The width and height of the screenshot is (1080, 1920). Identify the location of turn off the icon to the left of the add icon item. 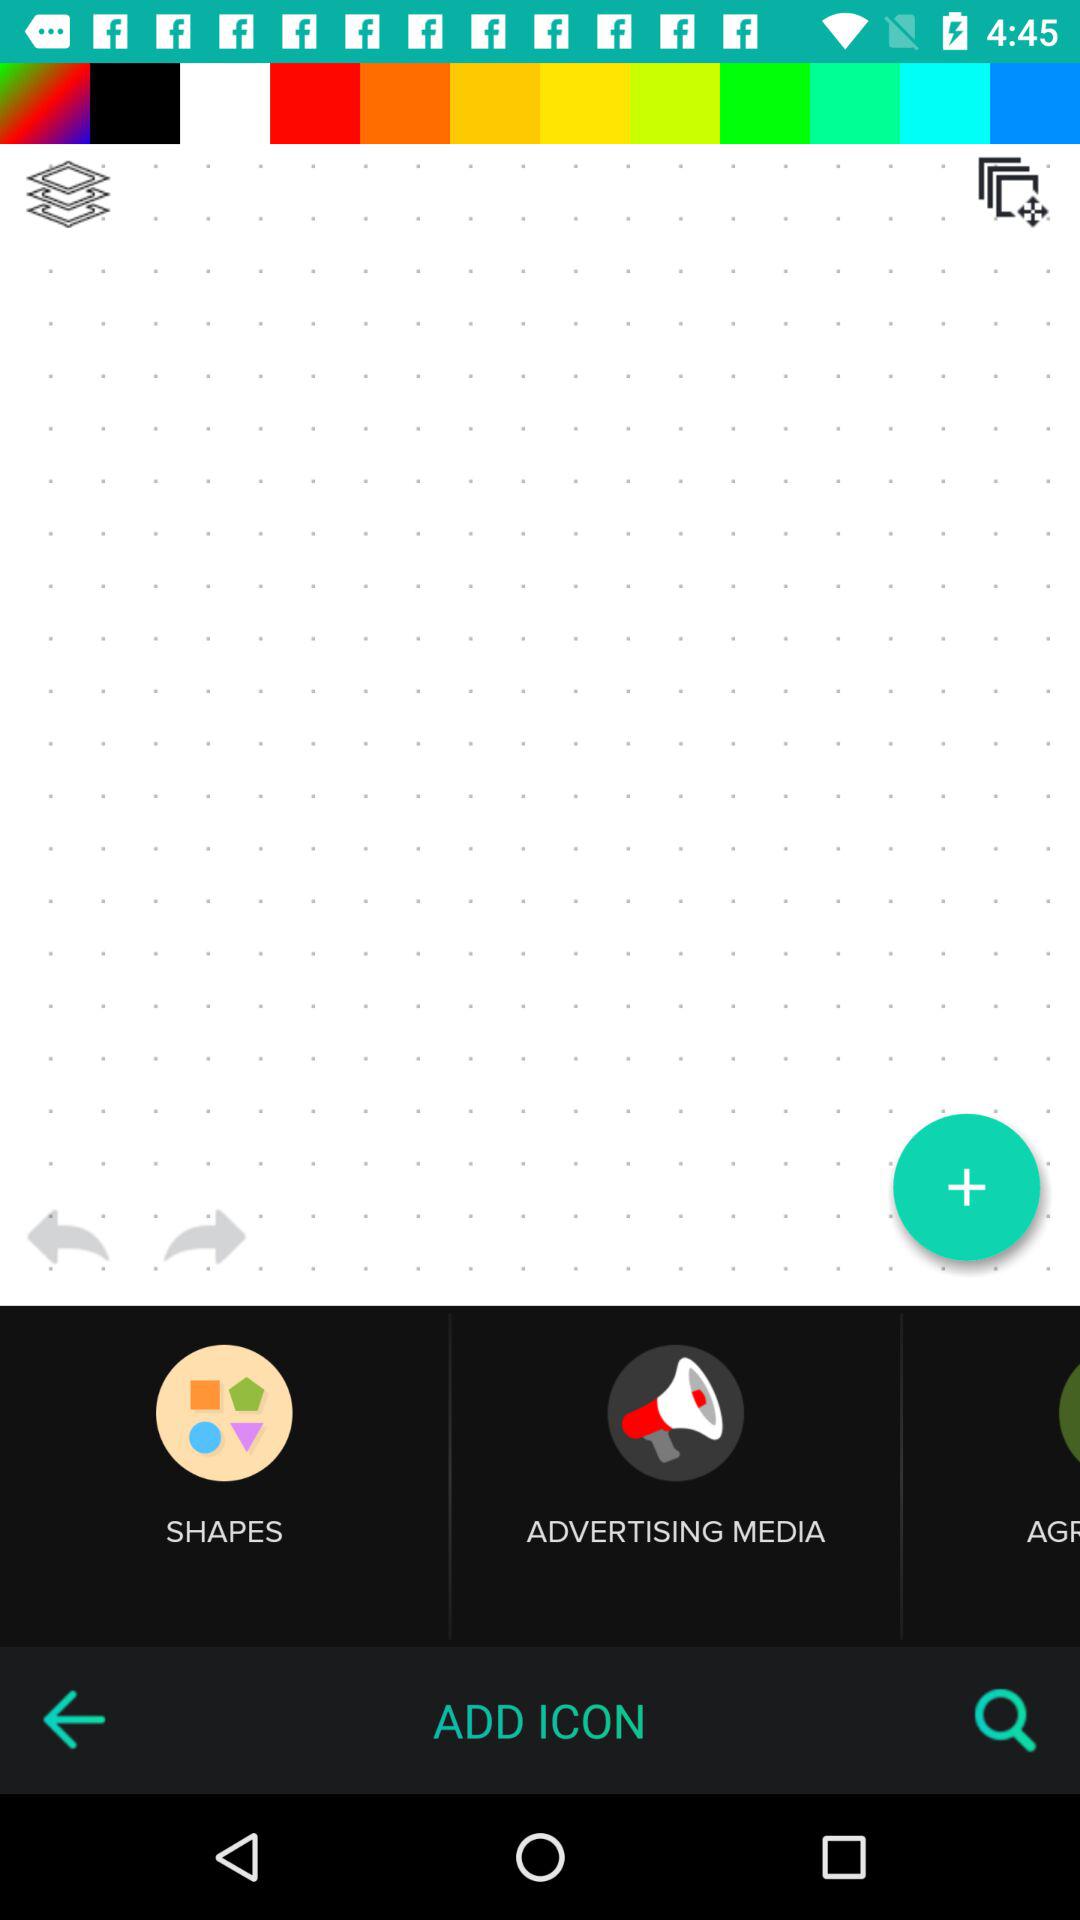
(73, 1720).